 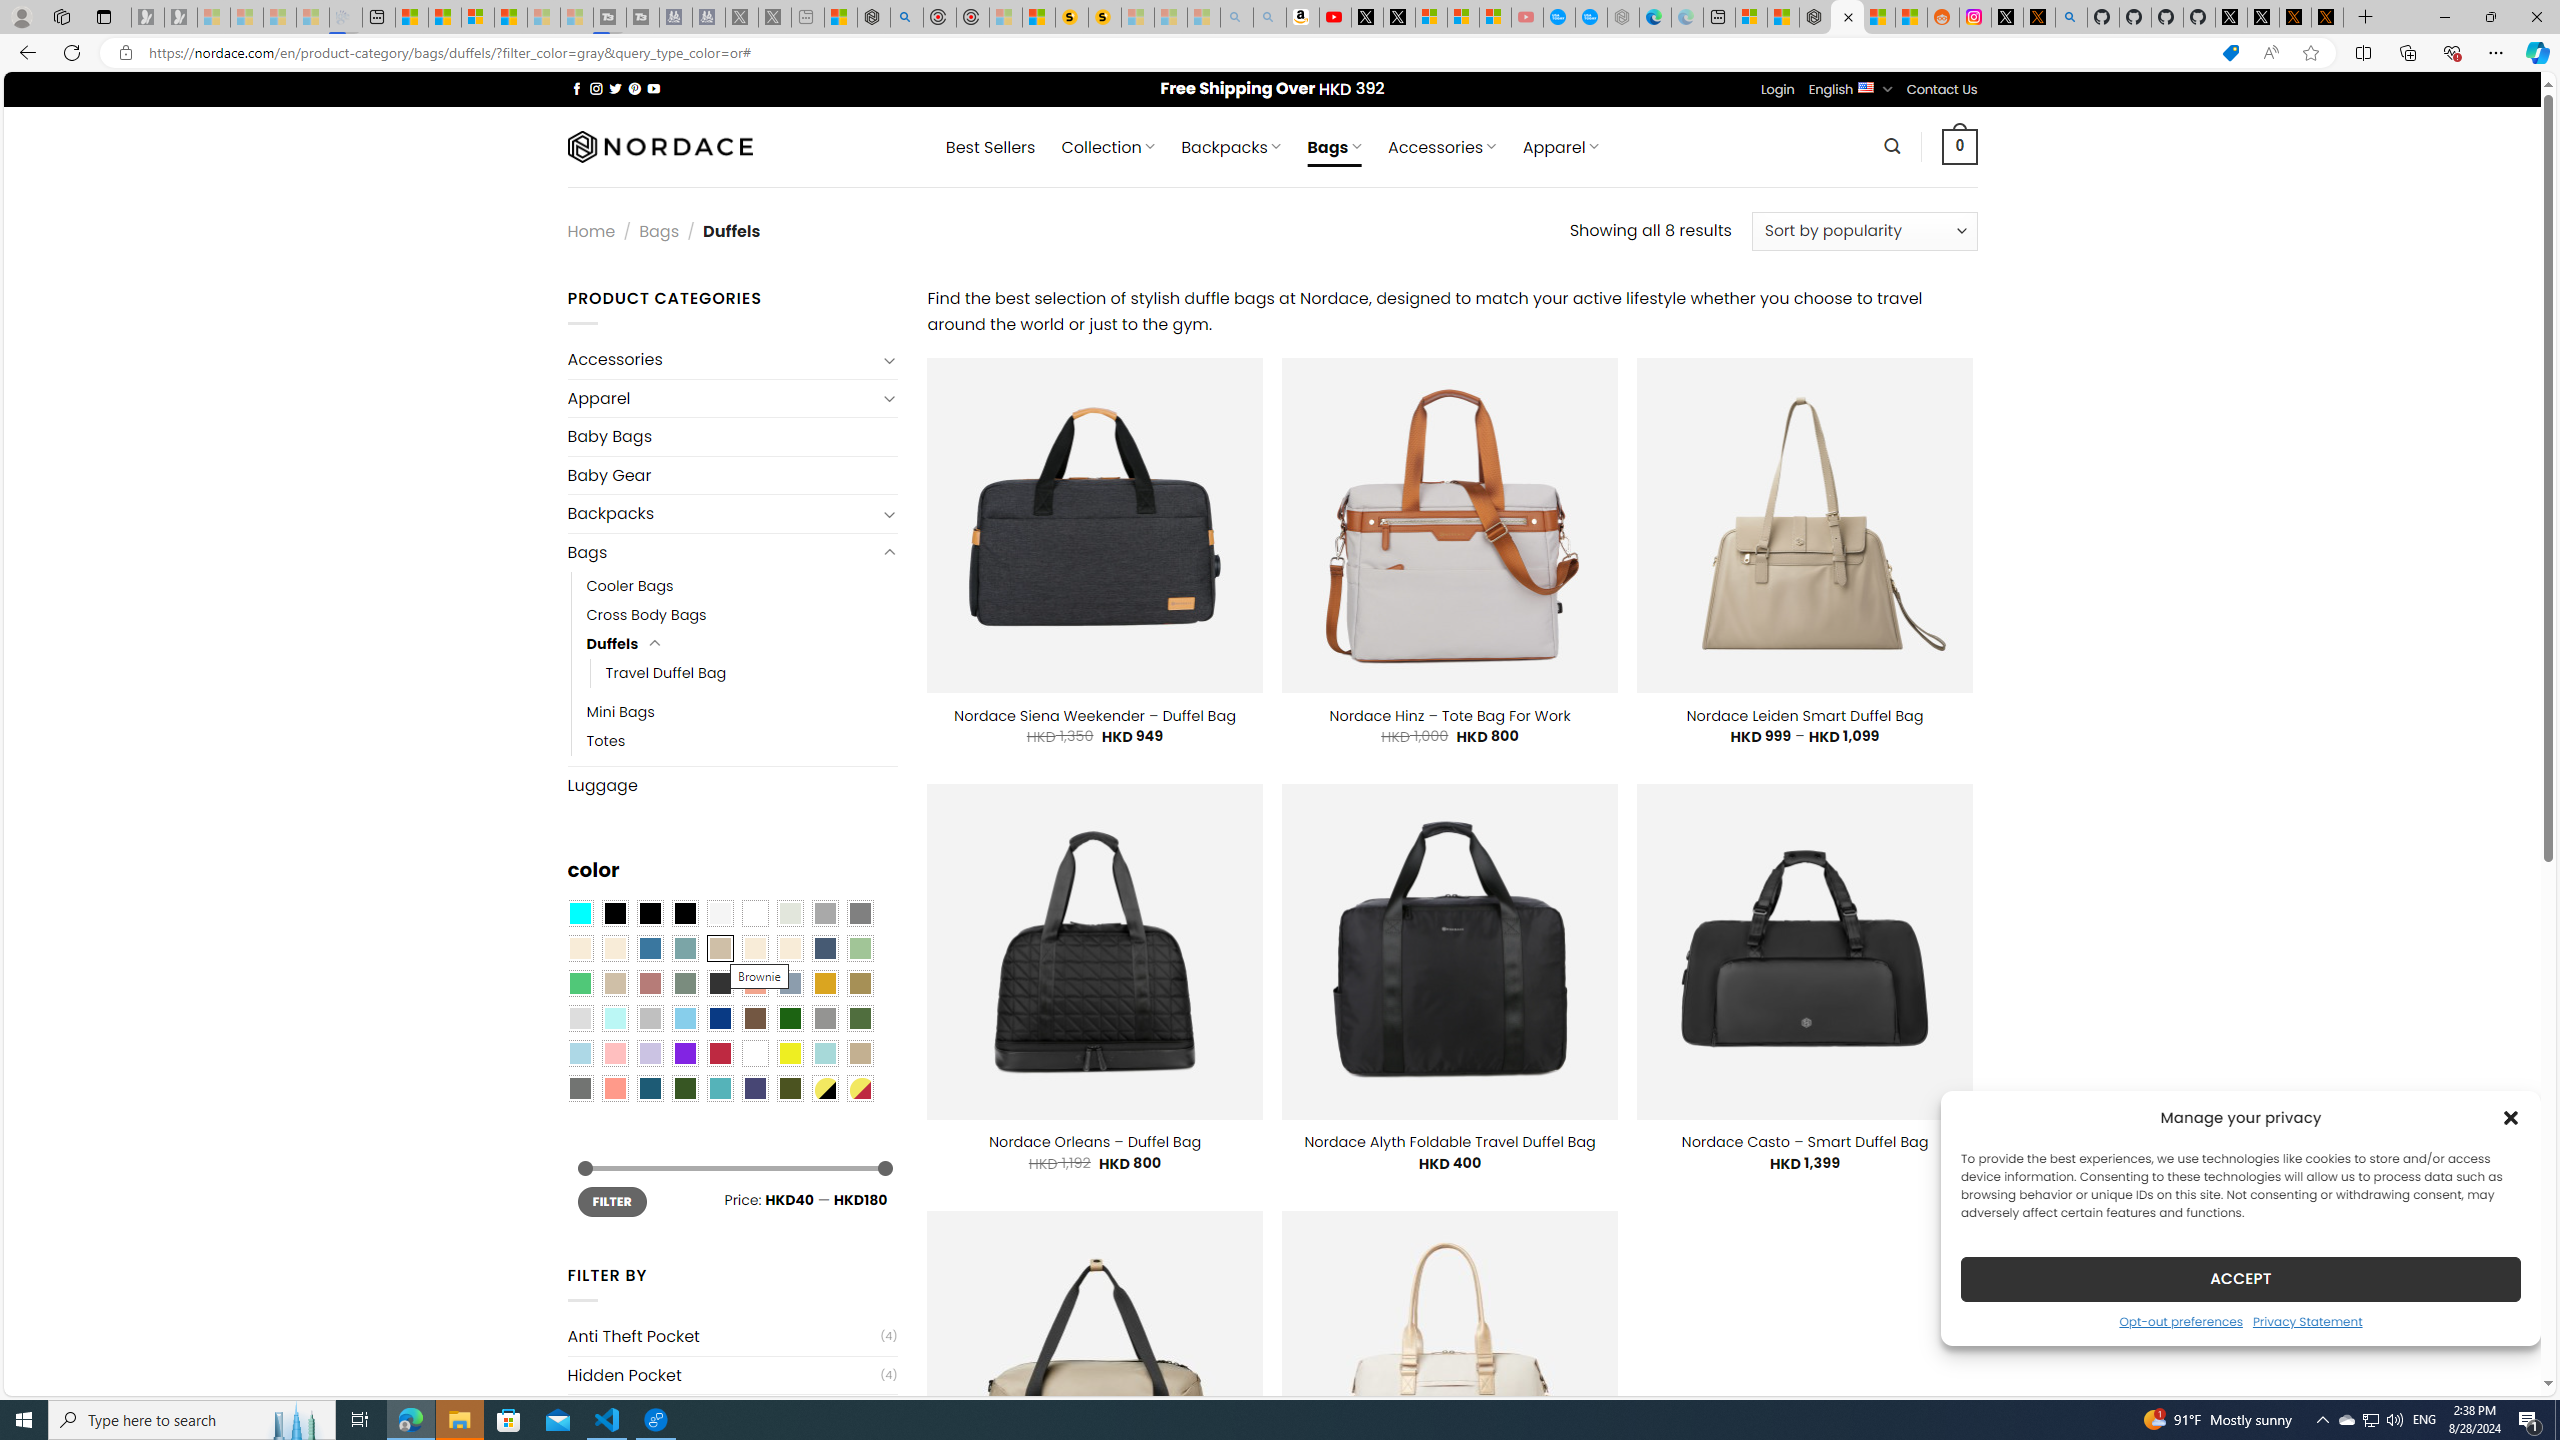 I want to click on Light Blue, so click(x=579, y=1054).